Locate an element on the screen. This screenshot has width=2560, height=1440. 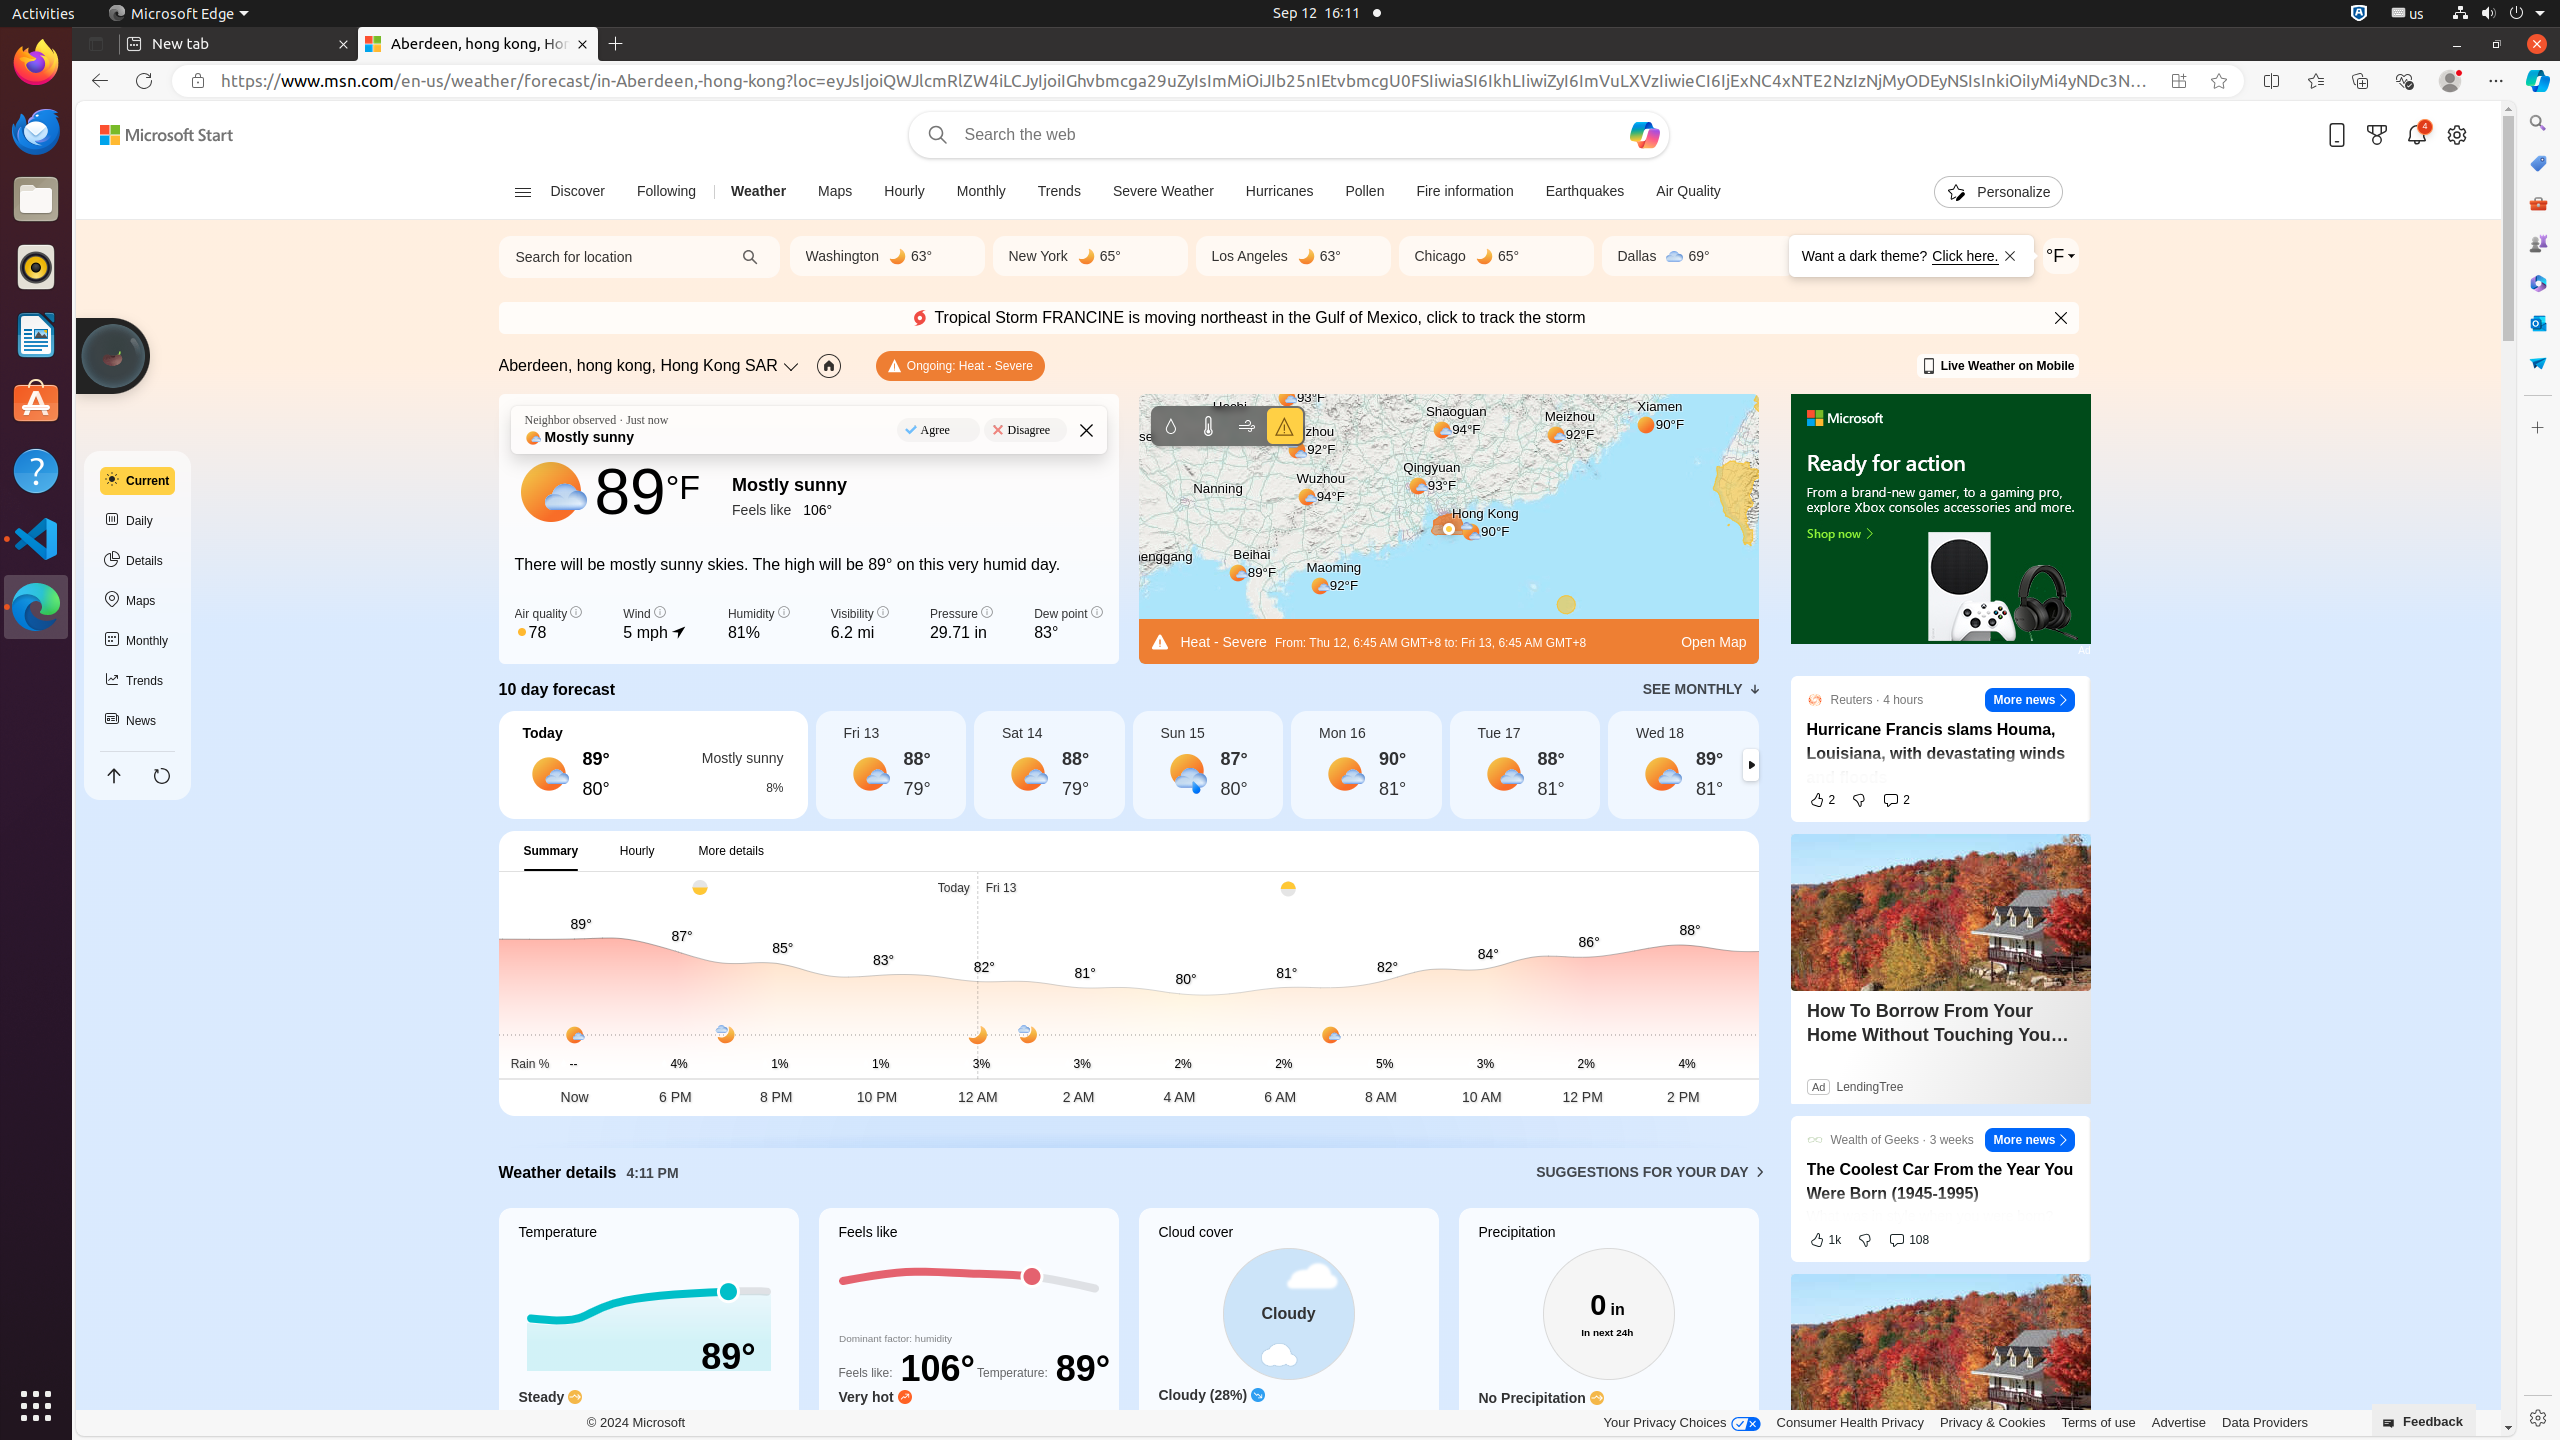
Feels considerably warmer than the actual temperature due to the humidity. is located at coordinates (968, 1423).